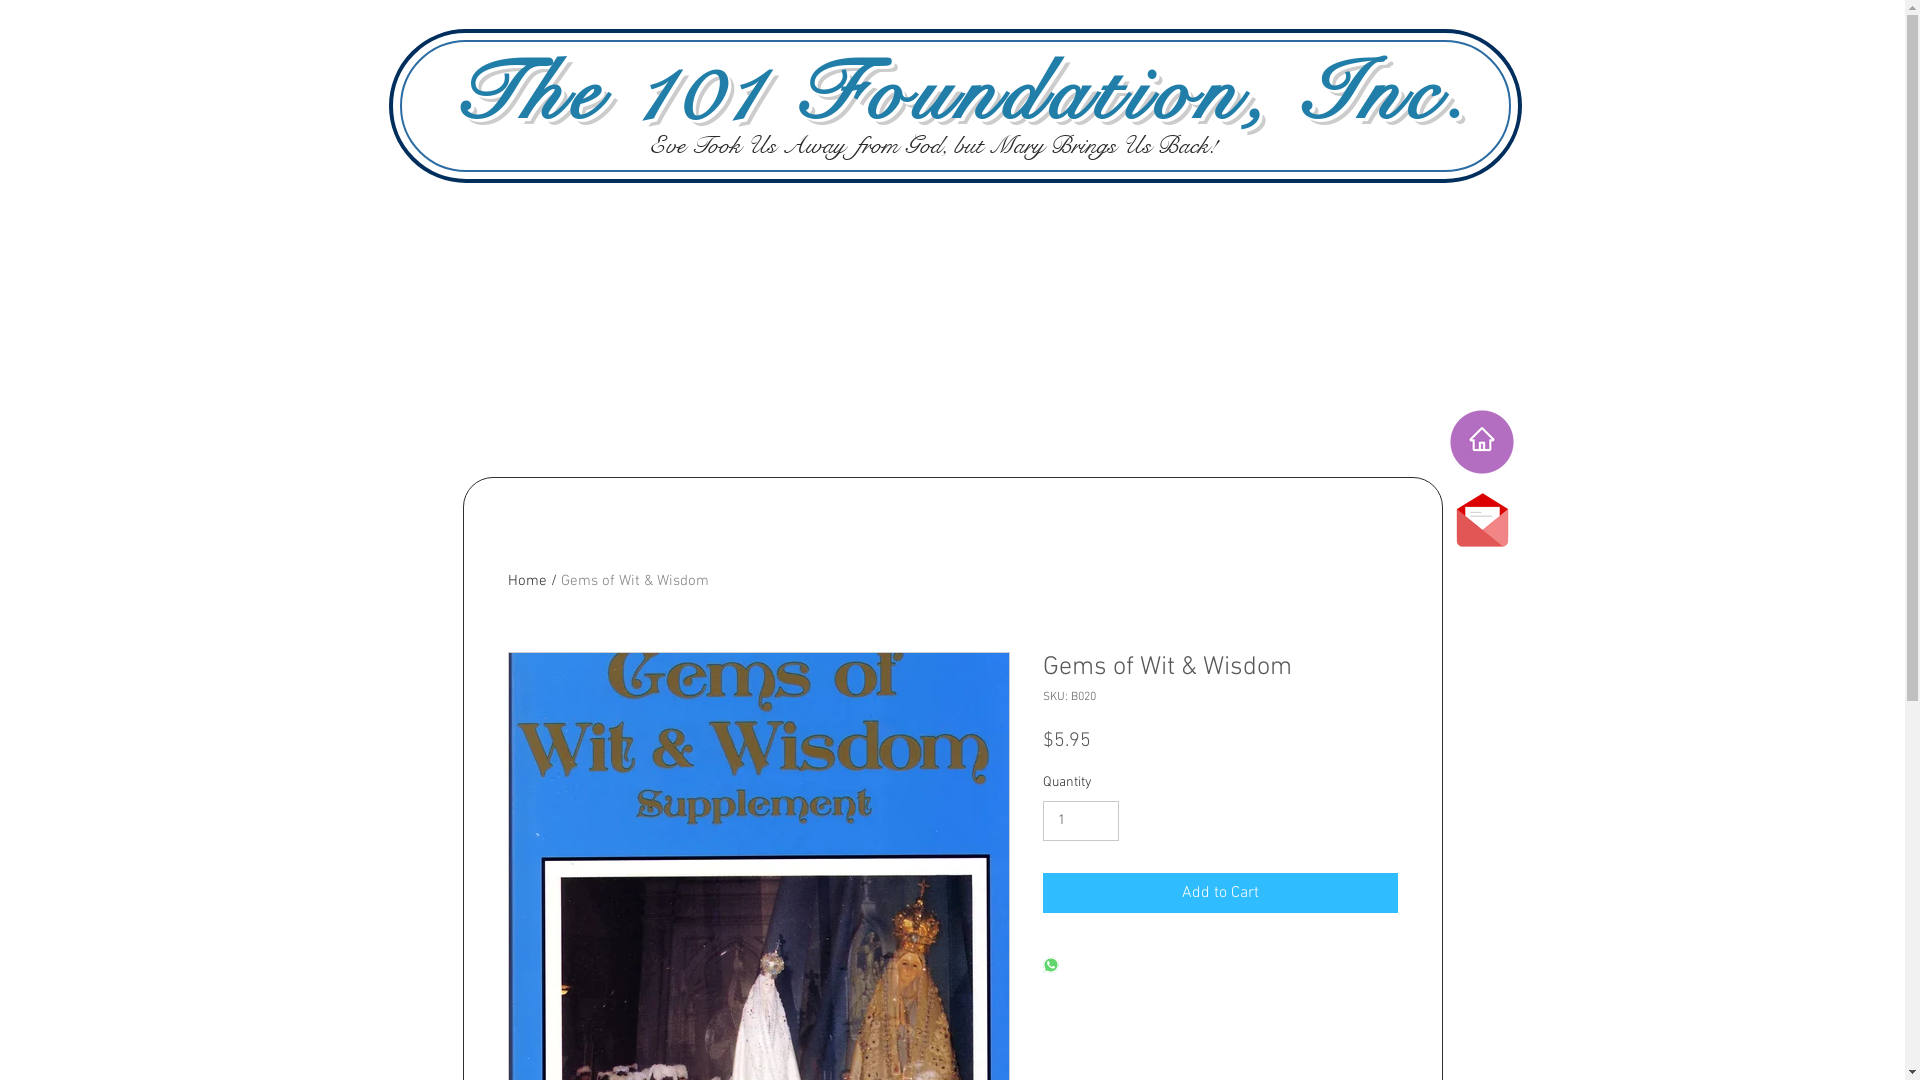 Image resolution: width=1920 pixels, height=1080 pixels. What do you see at coordinates (1220, 893) in the screenshot?
I see `Add to Cart` at bounding box center [1220, 893].